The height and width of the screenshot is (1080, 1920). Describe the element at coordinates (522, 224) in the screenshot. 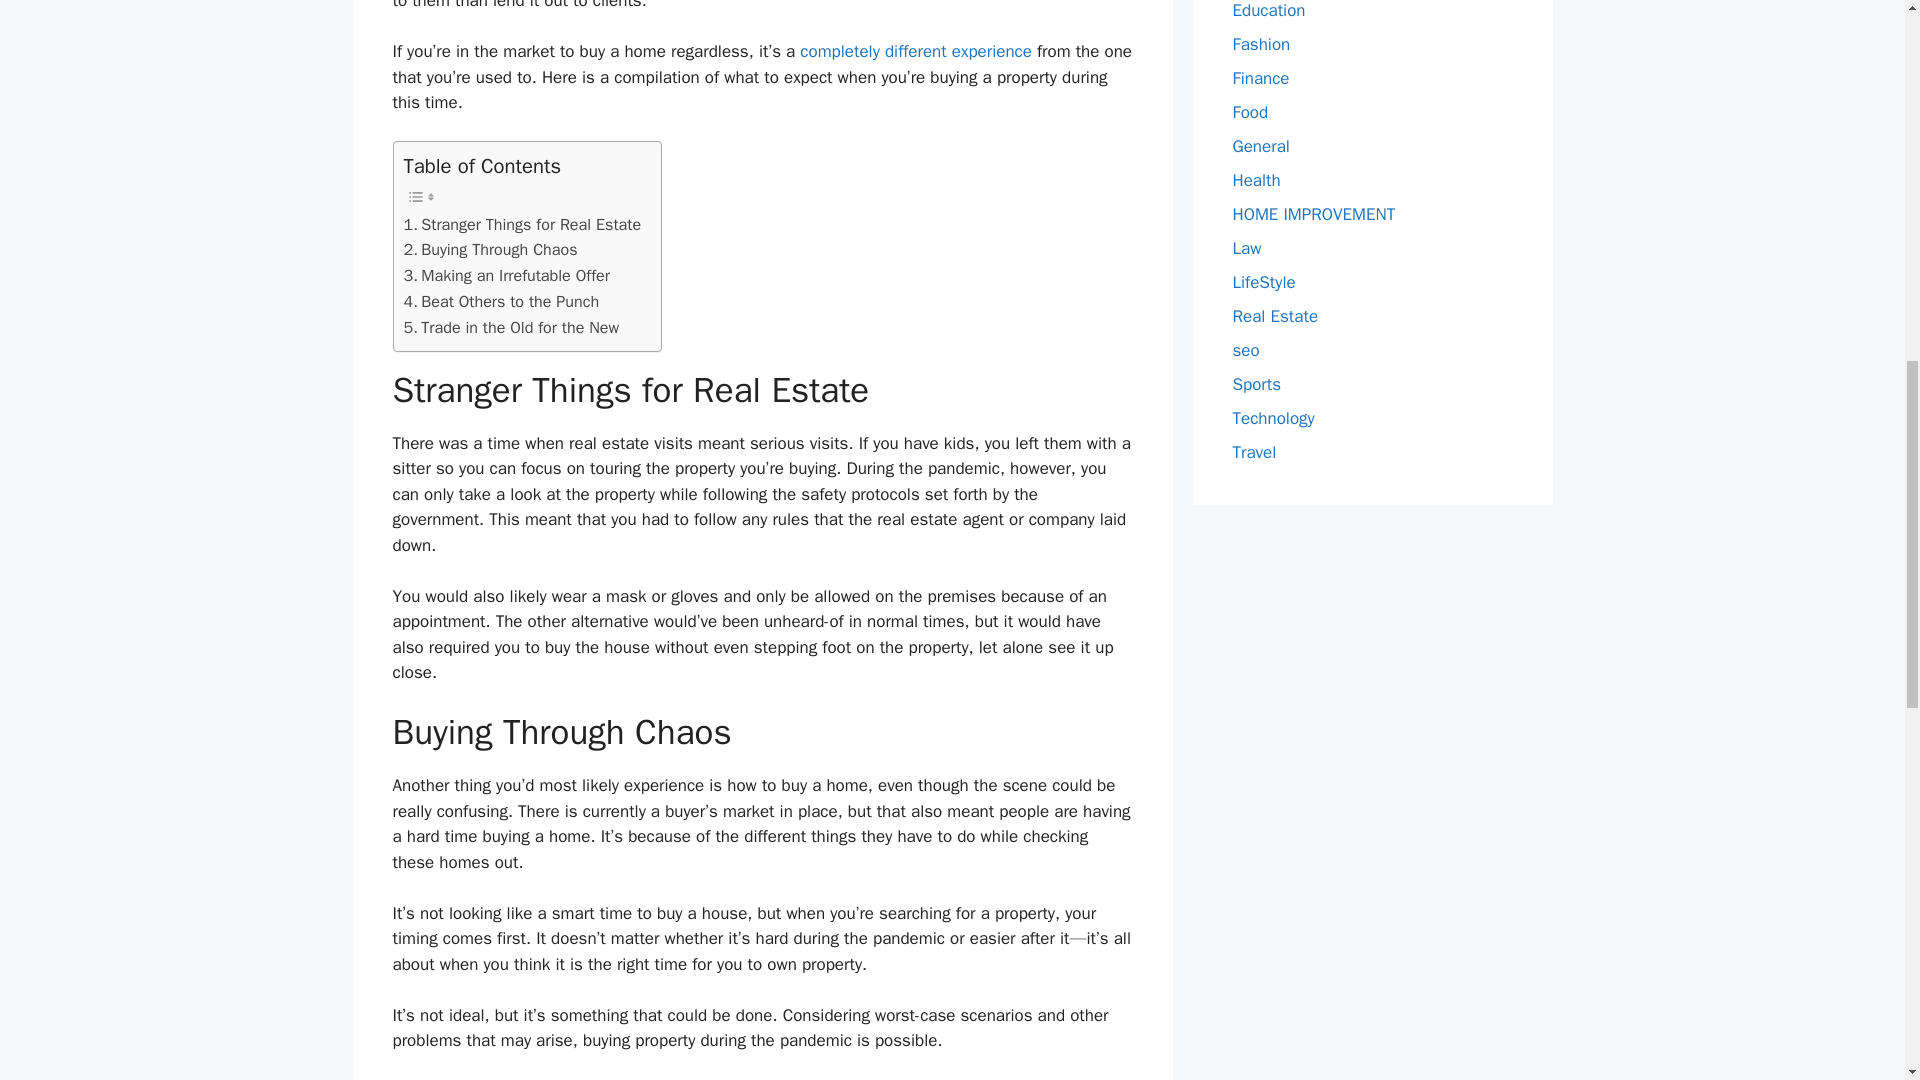

I see `Stranger Things for Real Estate` at that location.